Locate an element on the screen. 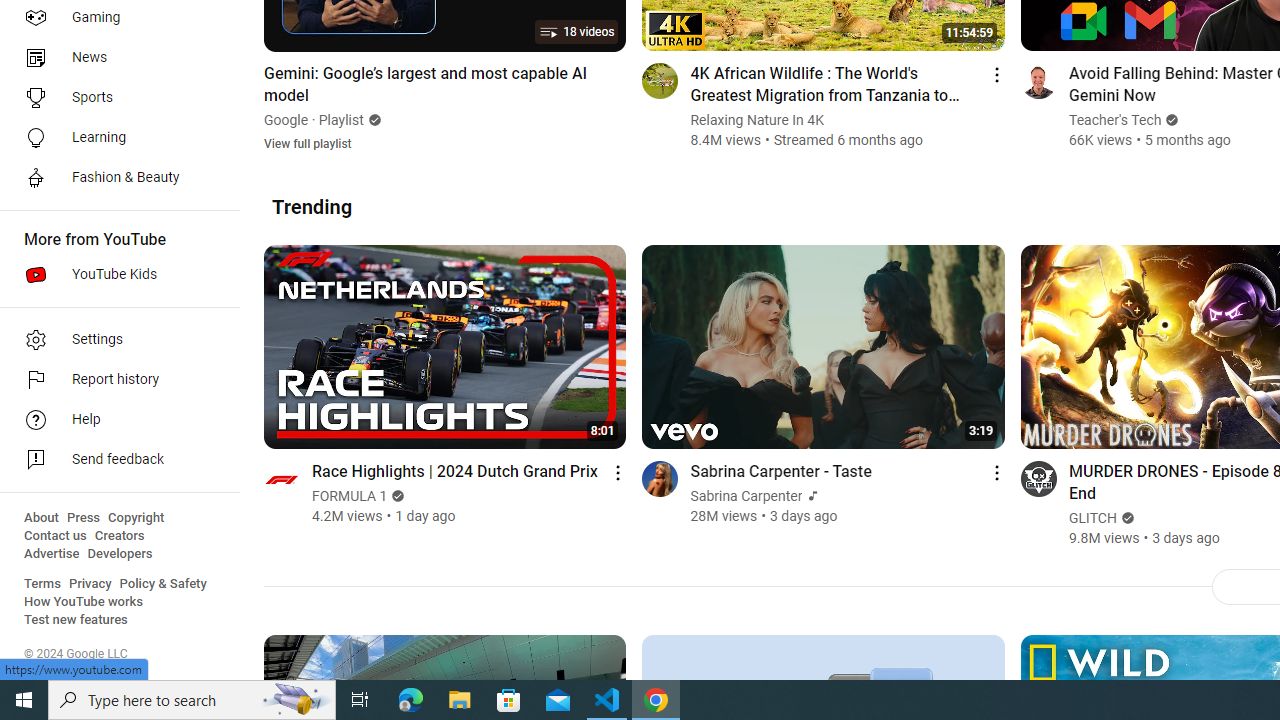 Image resolution: width=1280 pixels, height=720 pixels. About is located at coordinates (41, 518).